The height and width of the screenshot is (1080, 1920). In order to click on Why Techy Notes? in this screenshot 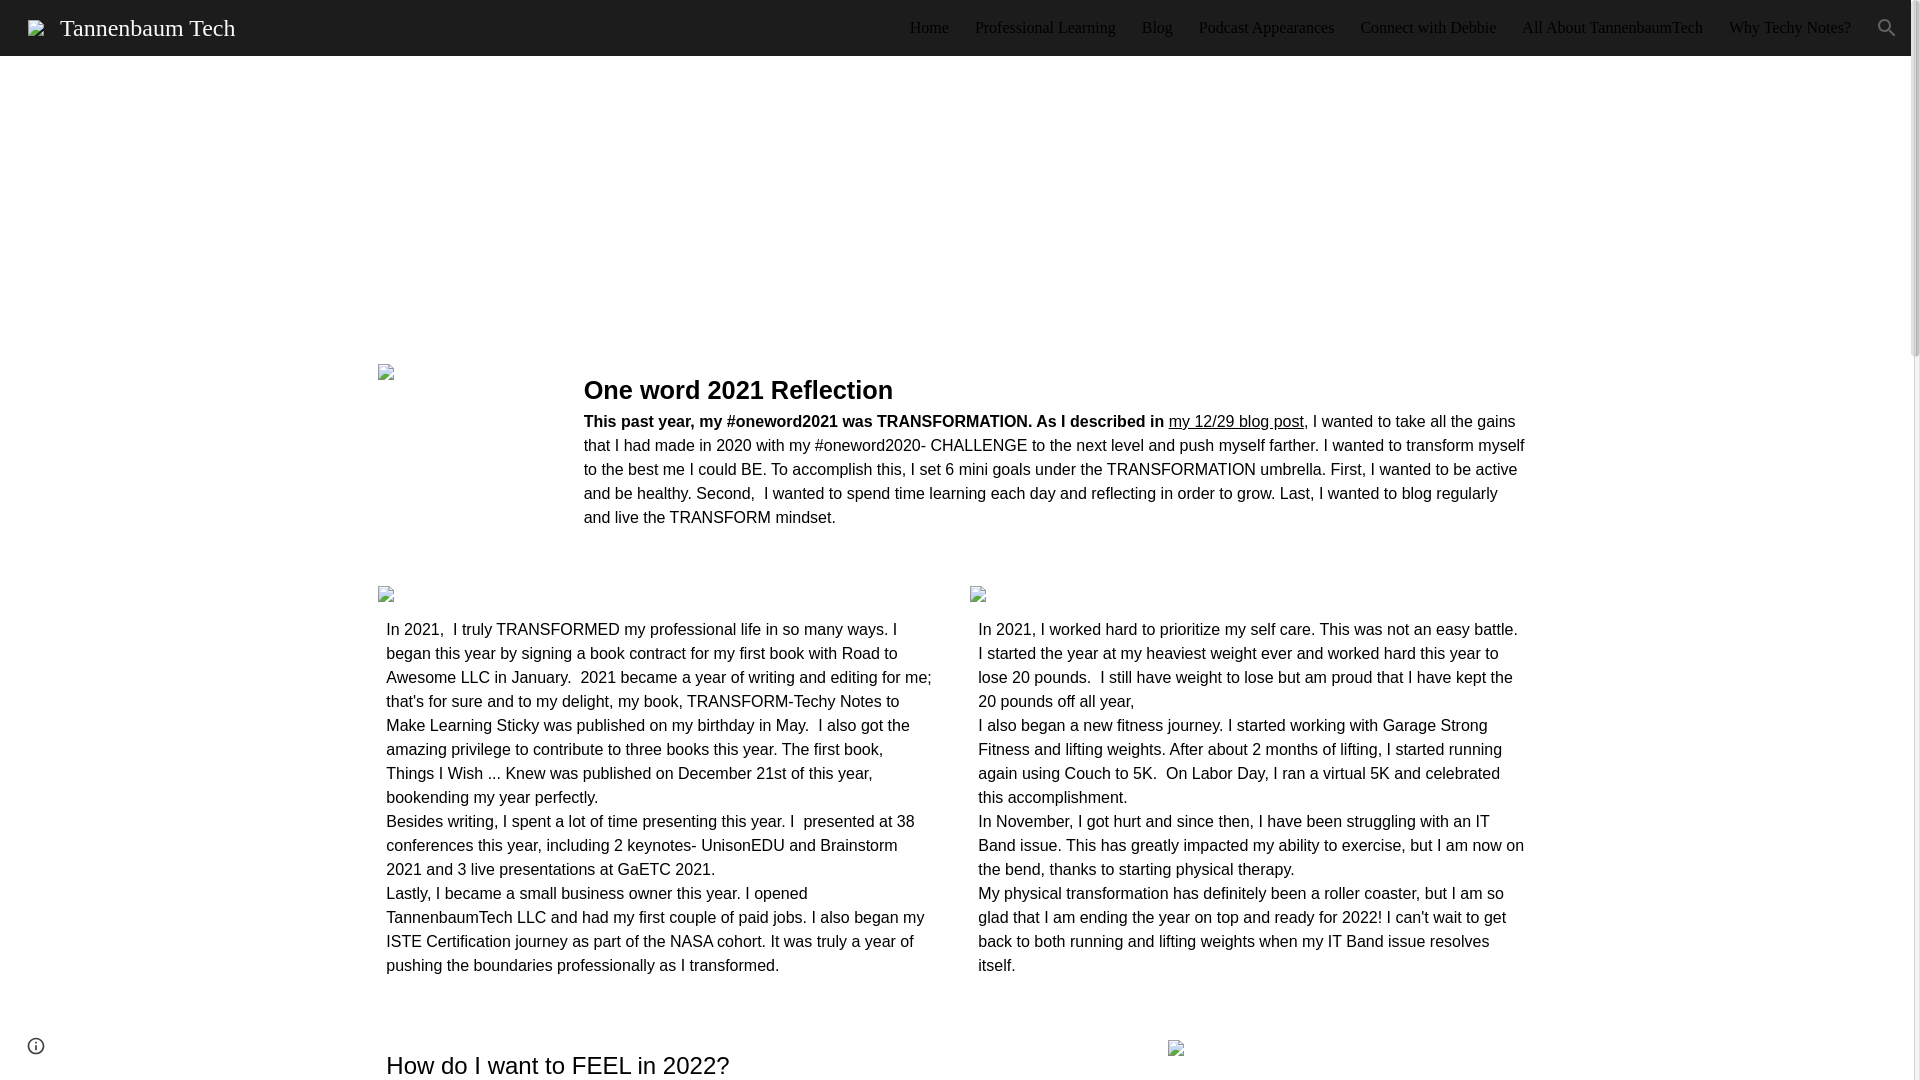, I will do `click(1790, 28)`.